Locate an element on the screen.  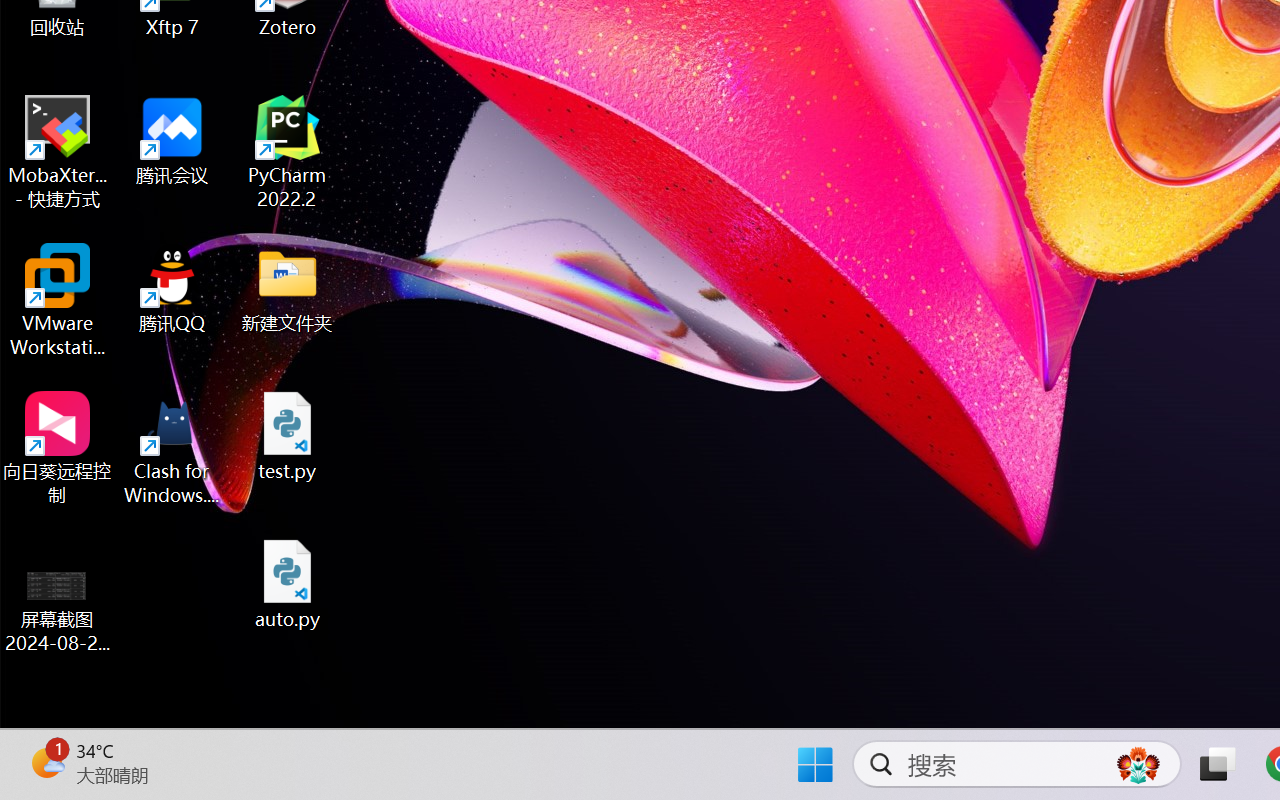
VMware Workstation Pro is located at coordinates (58, 300).